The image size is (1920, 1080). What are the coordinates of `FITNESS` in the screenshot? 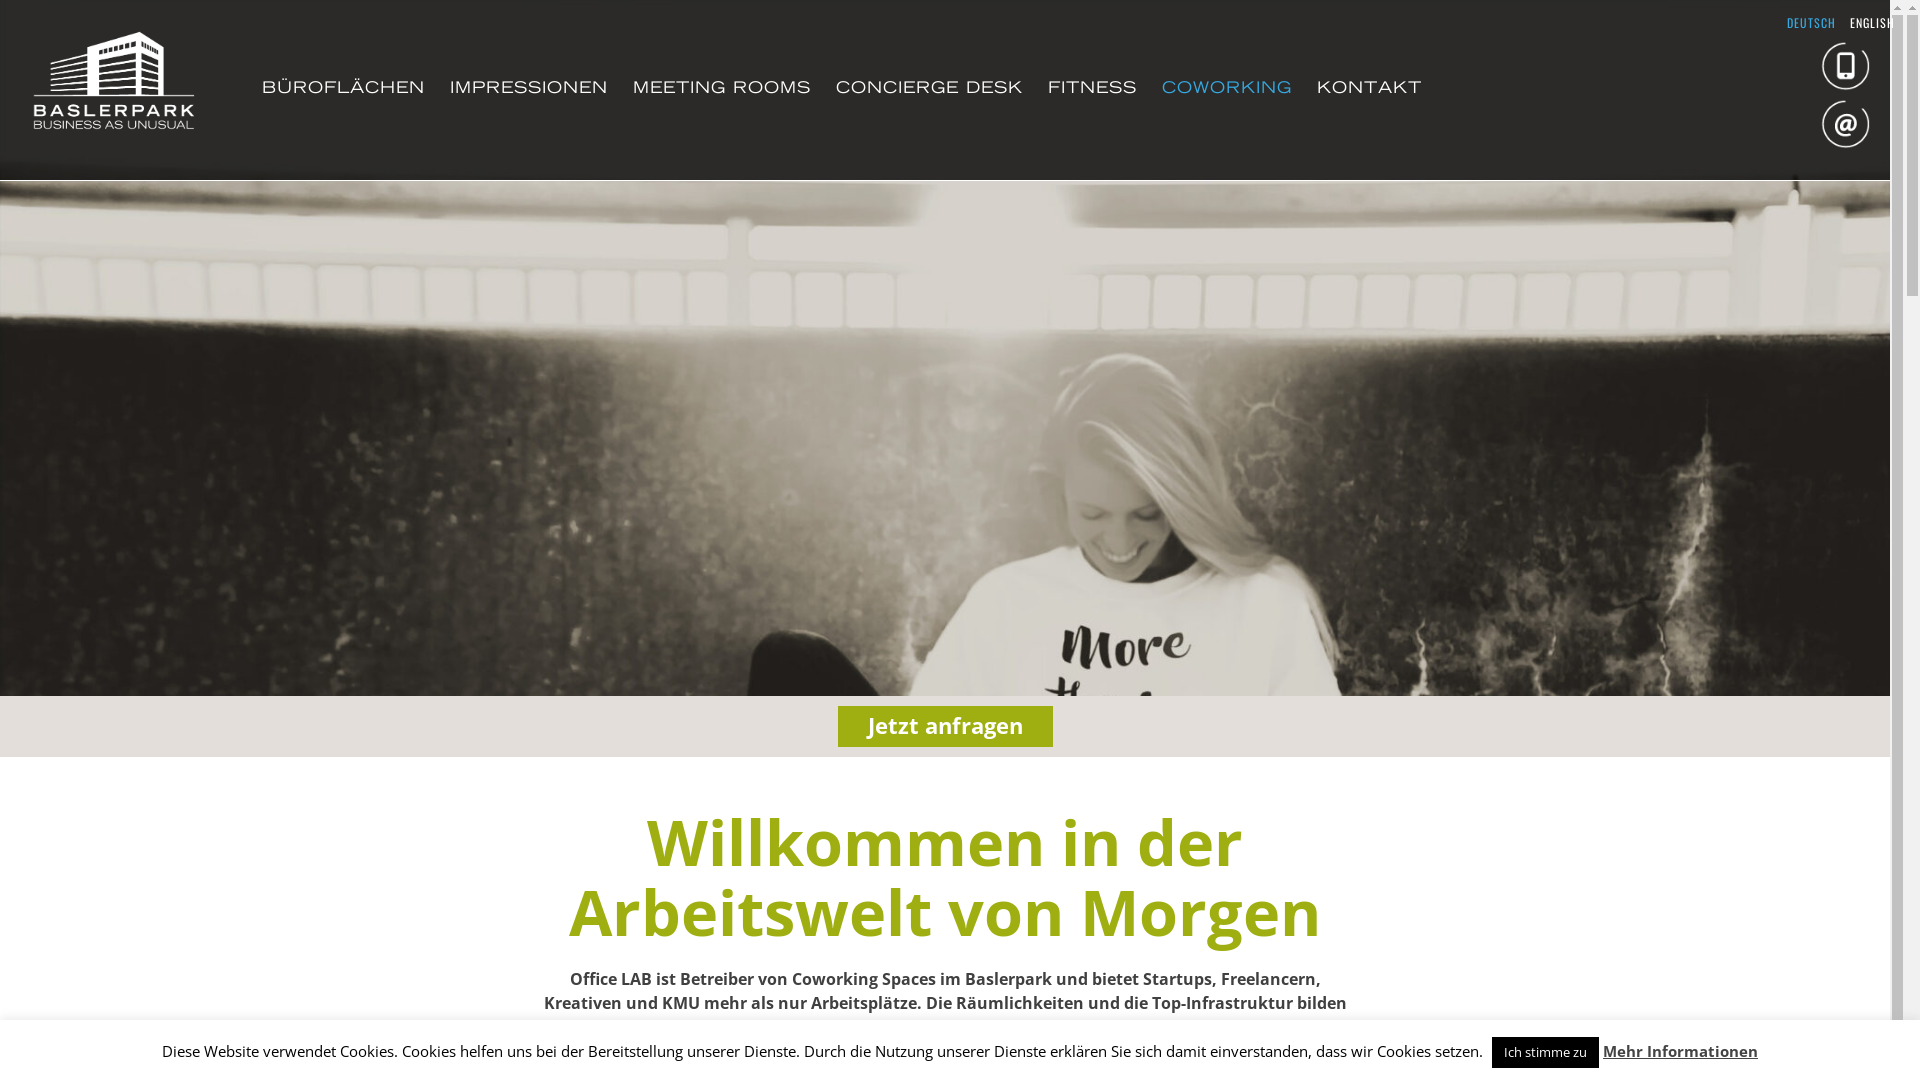 It's located at (1092, 88).